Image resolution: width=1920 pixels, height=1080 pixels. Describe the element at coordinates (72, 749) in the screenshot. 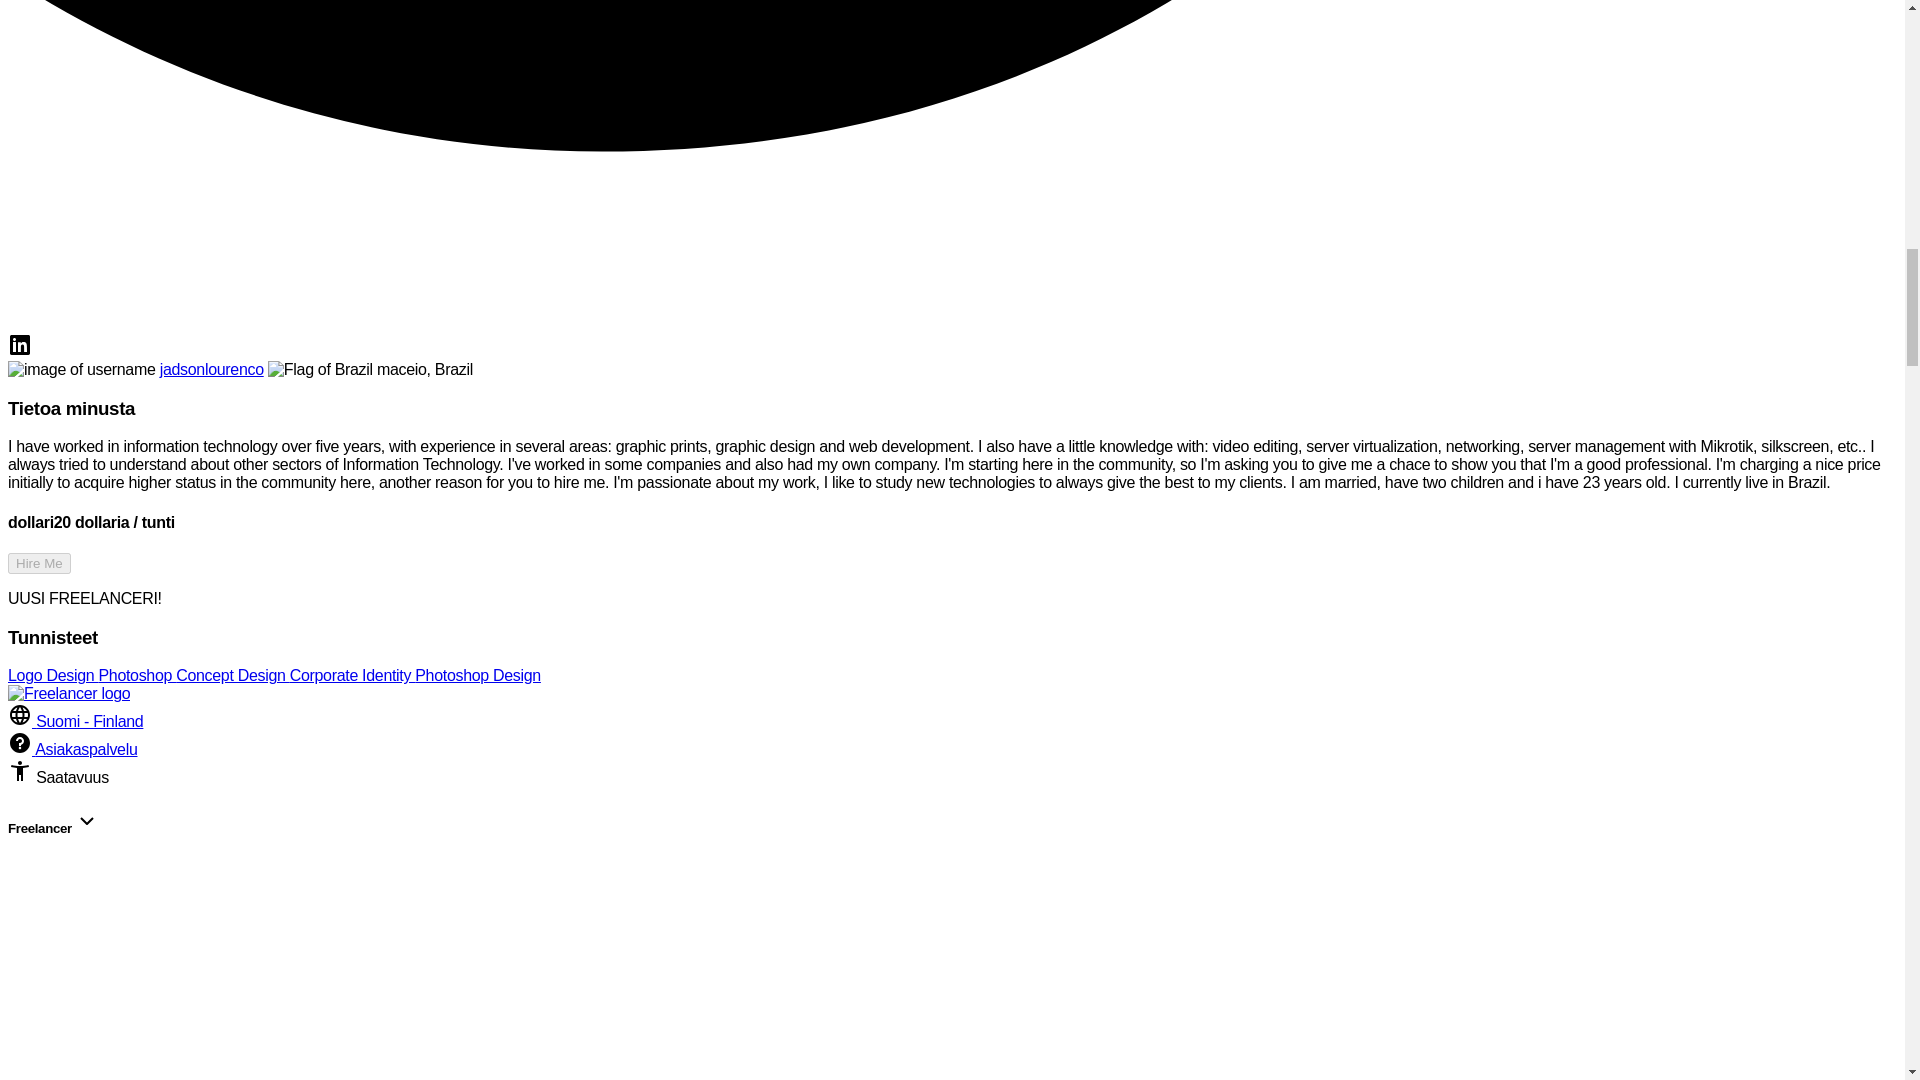

I see `Asiakaspalvelu` at that location.